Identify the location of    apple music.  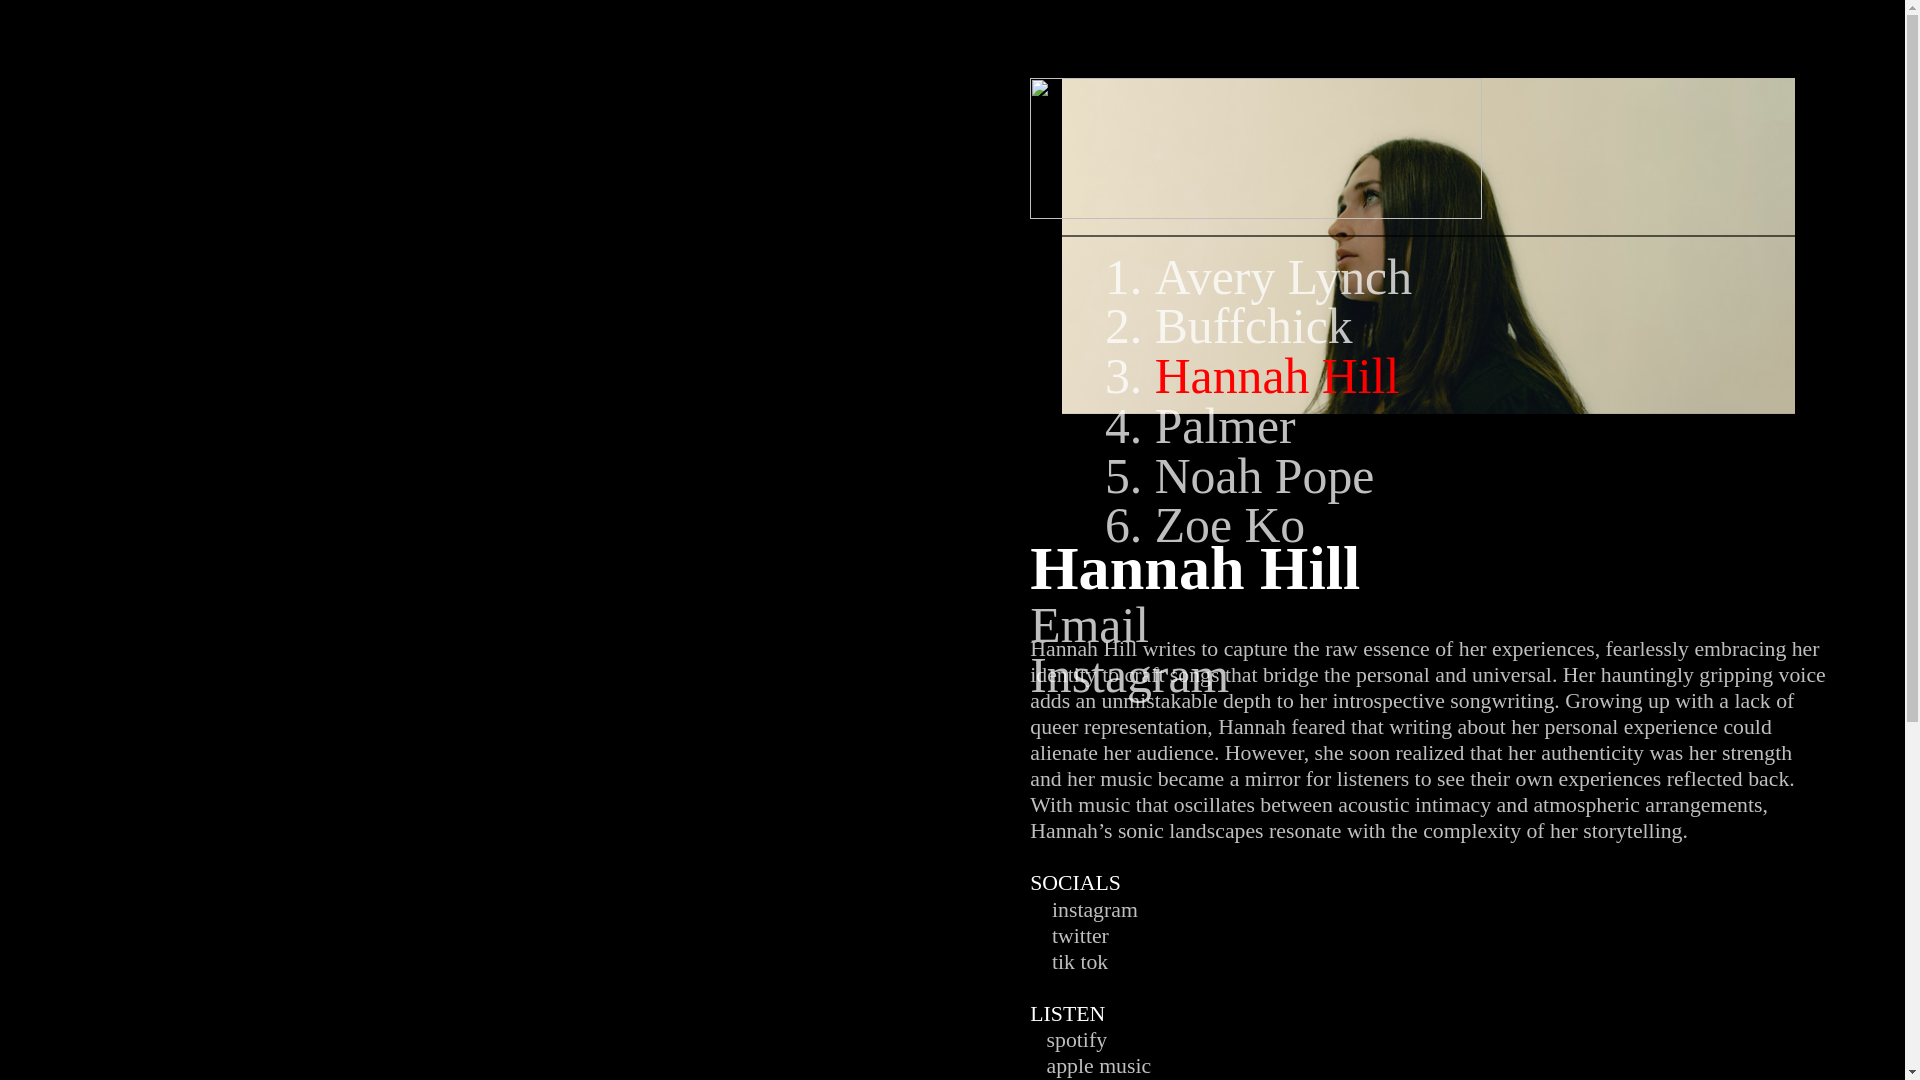
(1090, 1066).